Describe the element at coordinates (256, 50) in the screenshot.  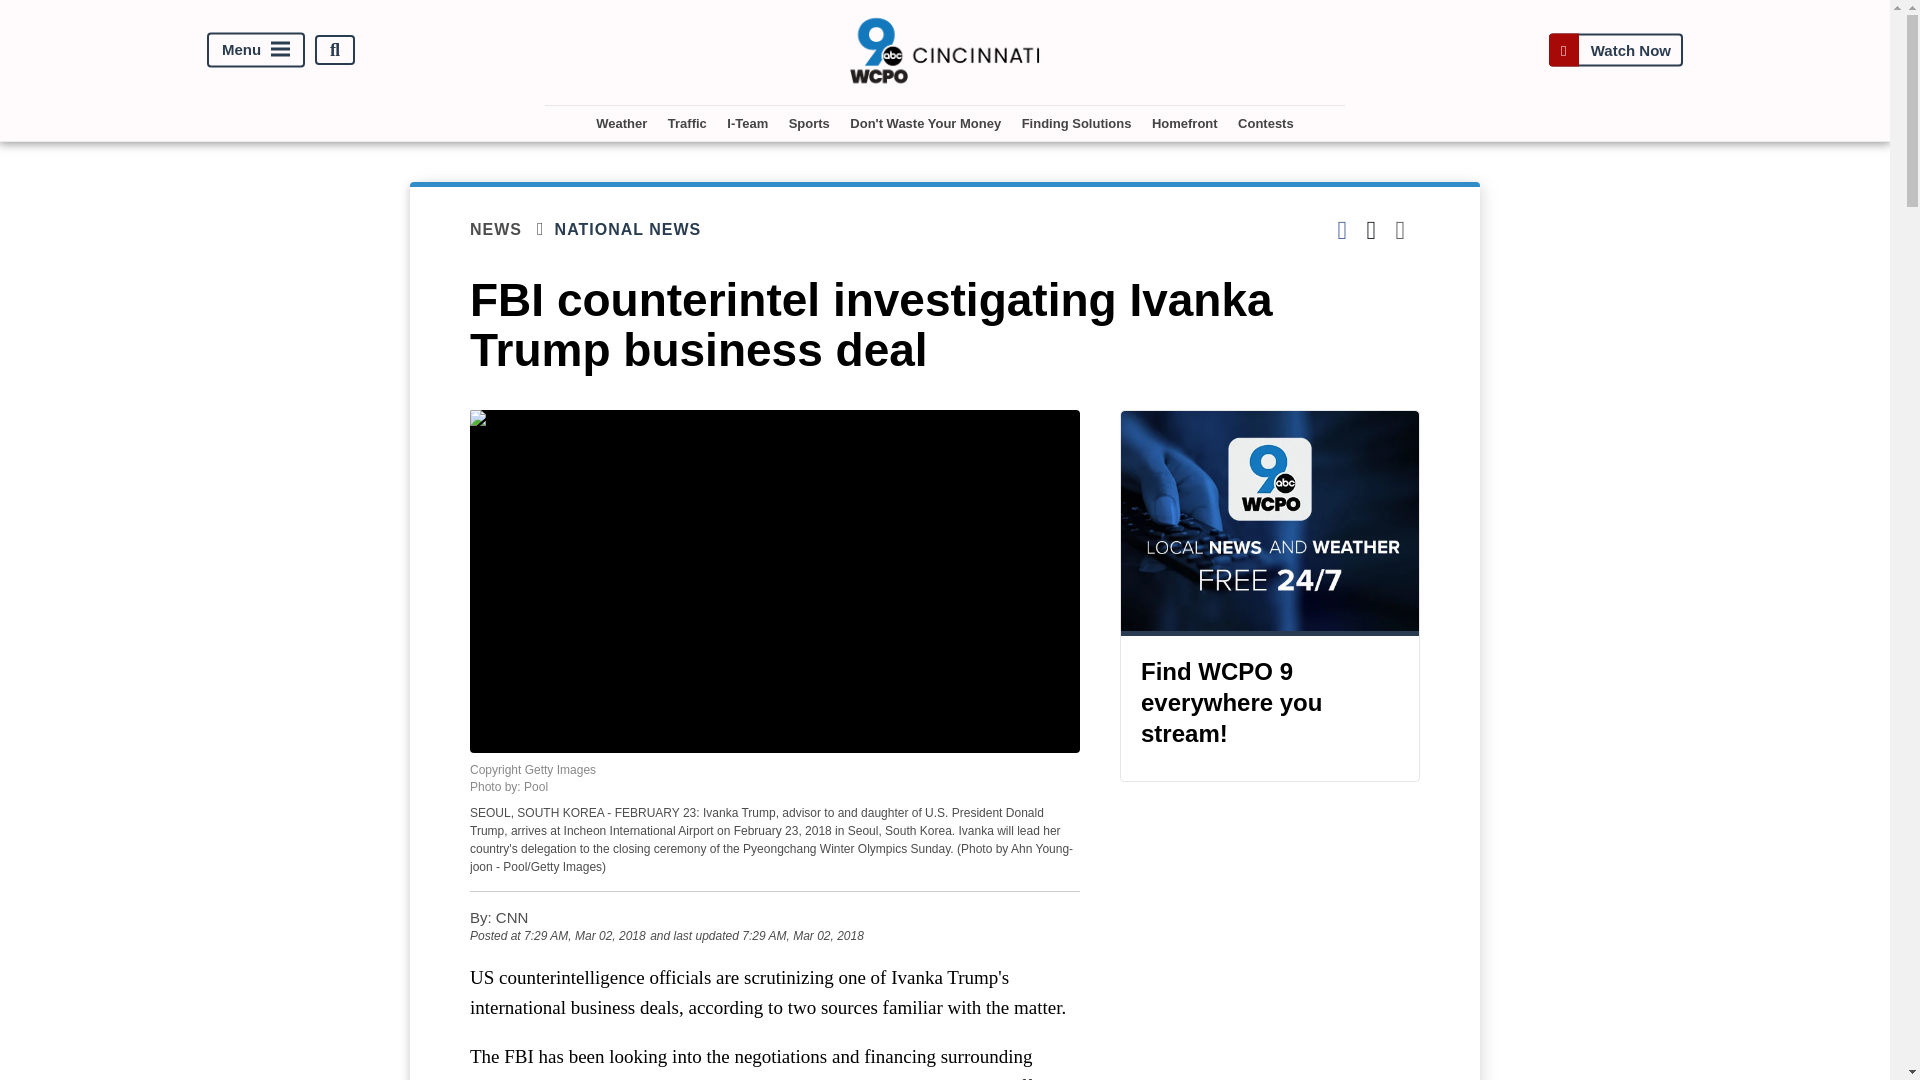
I see `Menu` at that location.